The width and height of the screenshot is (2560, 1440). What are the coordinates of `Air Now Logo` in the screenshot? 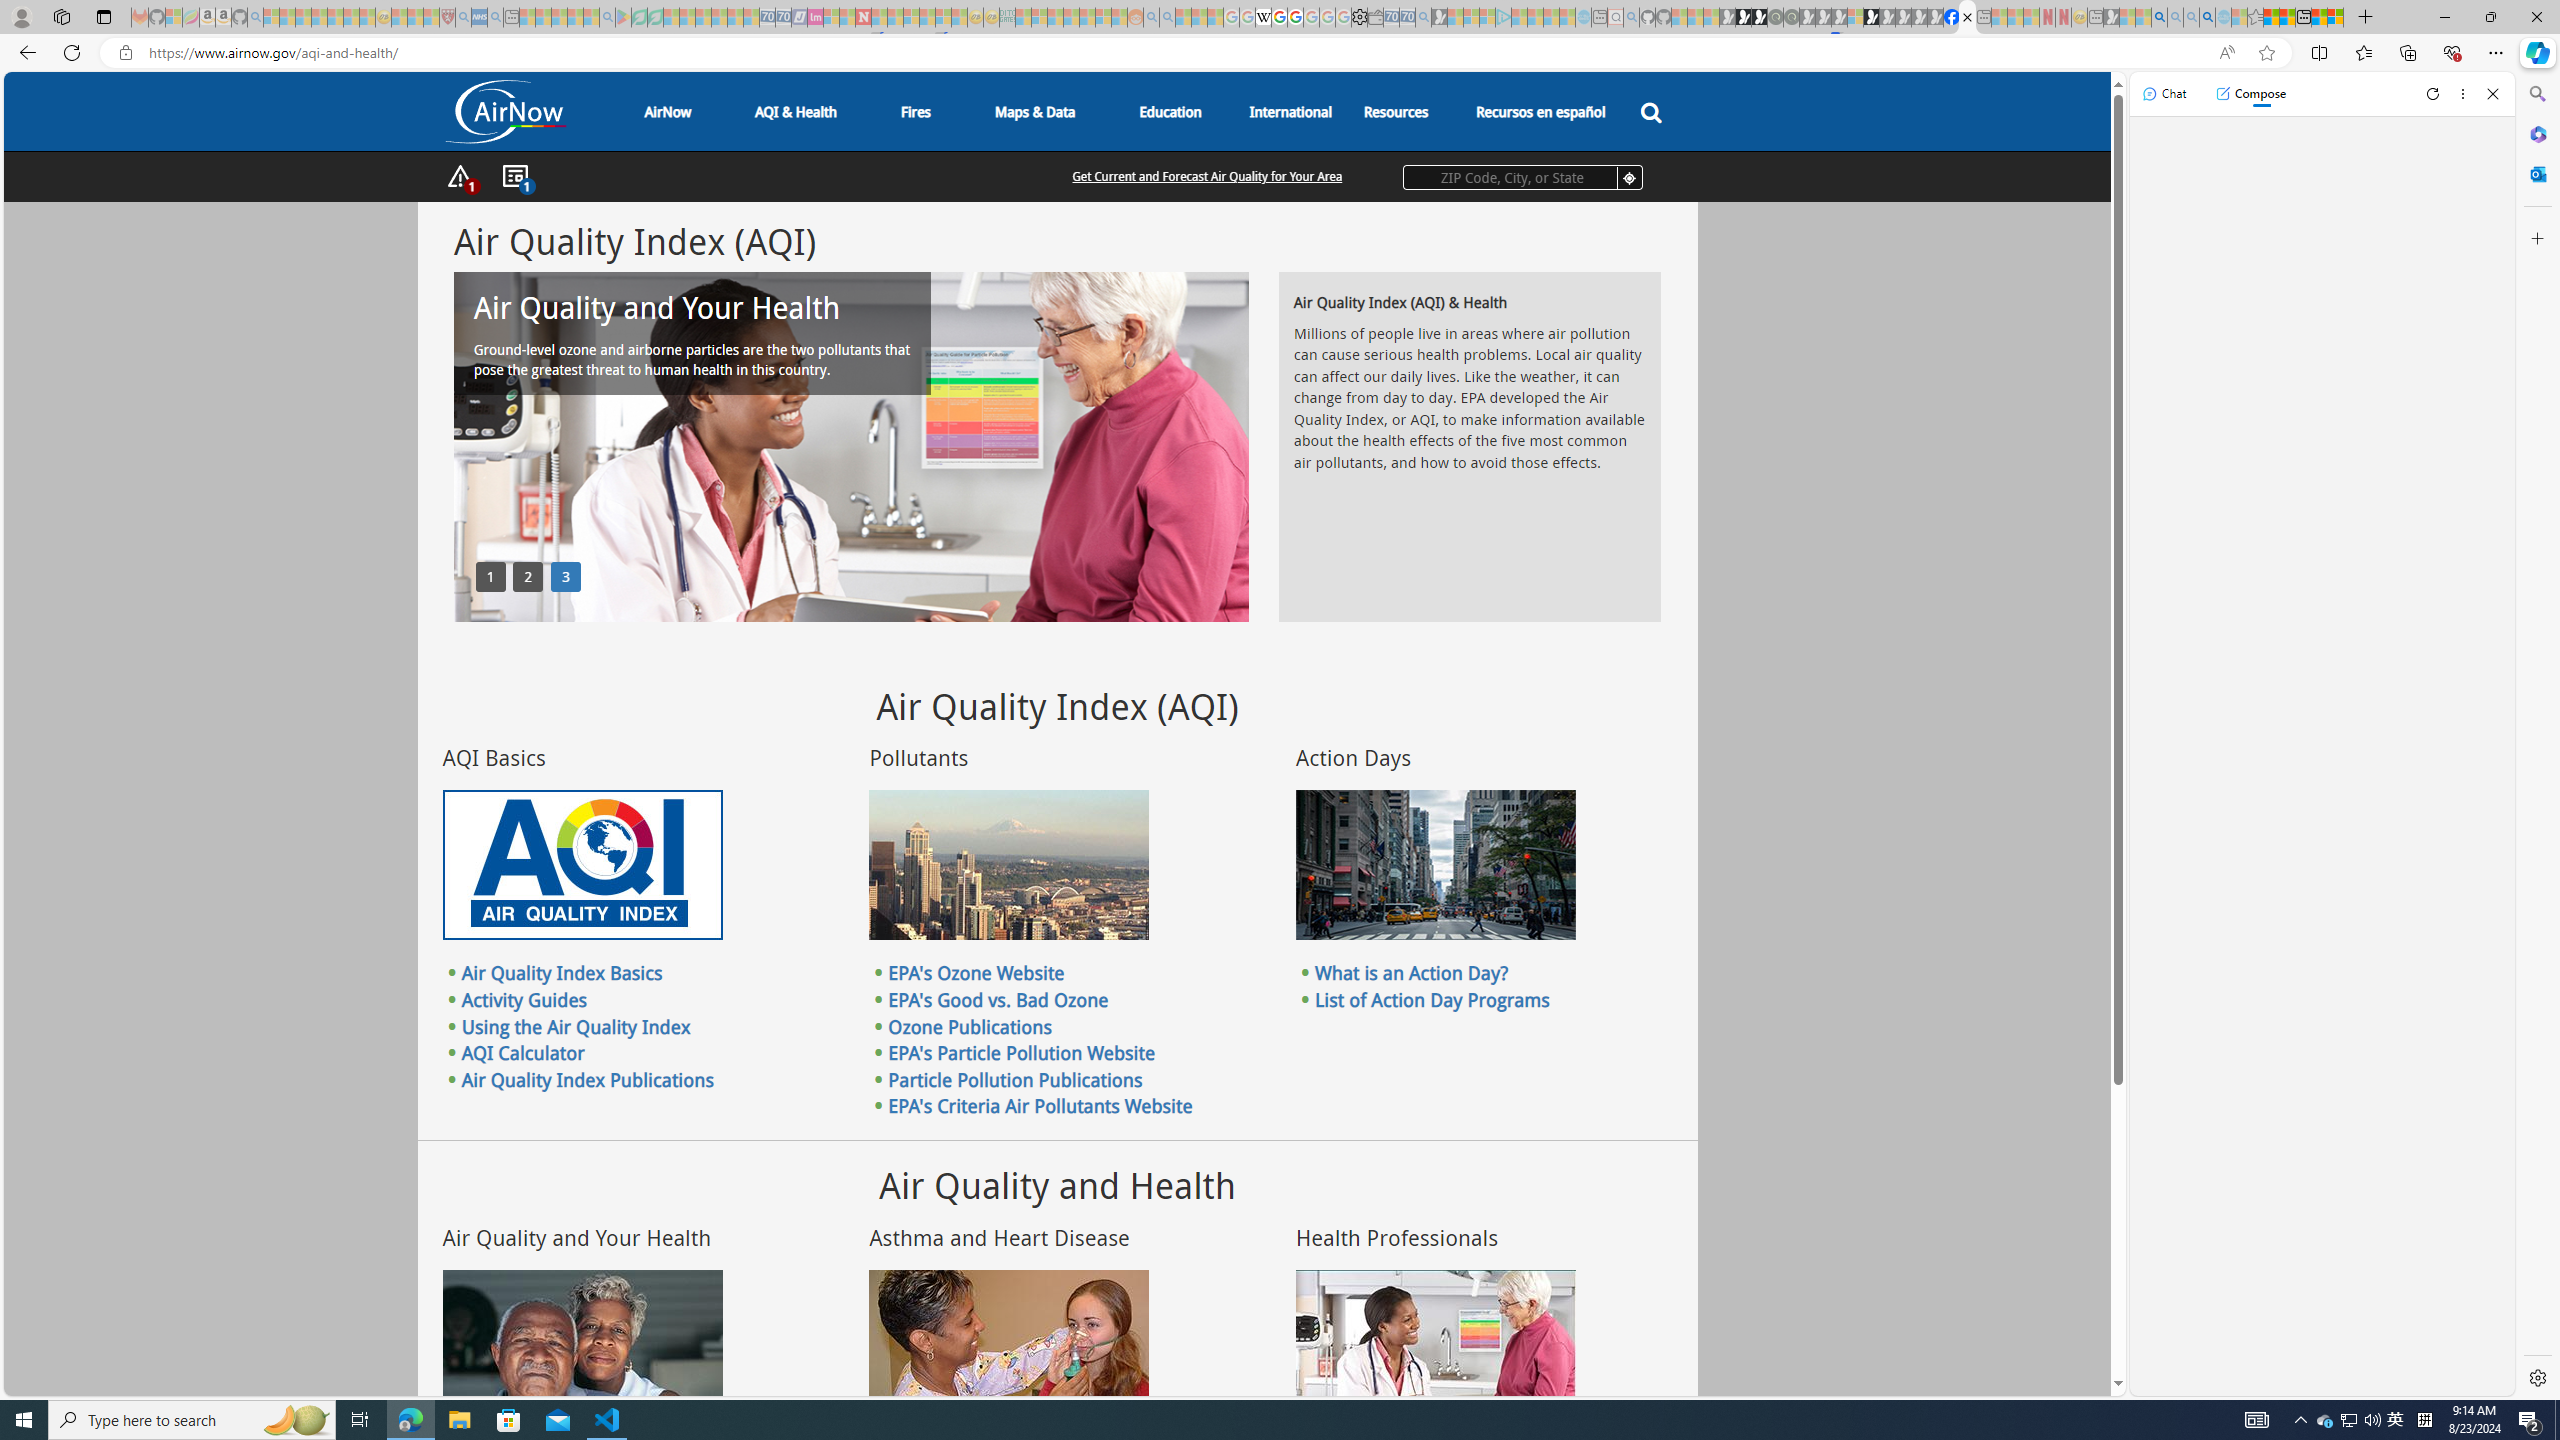 It's located at (504, 111).